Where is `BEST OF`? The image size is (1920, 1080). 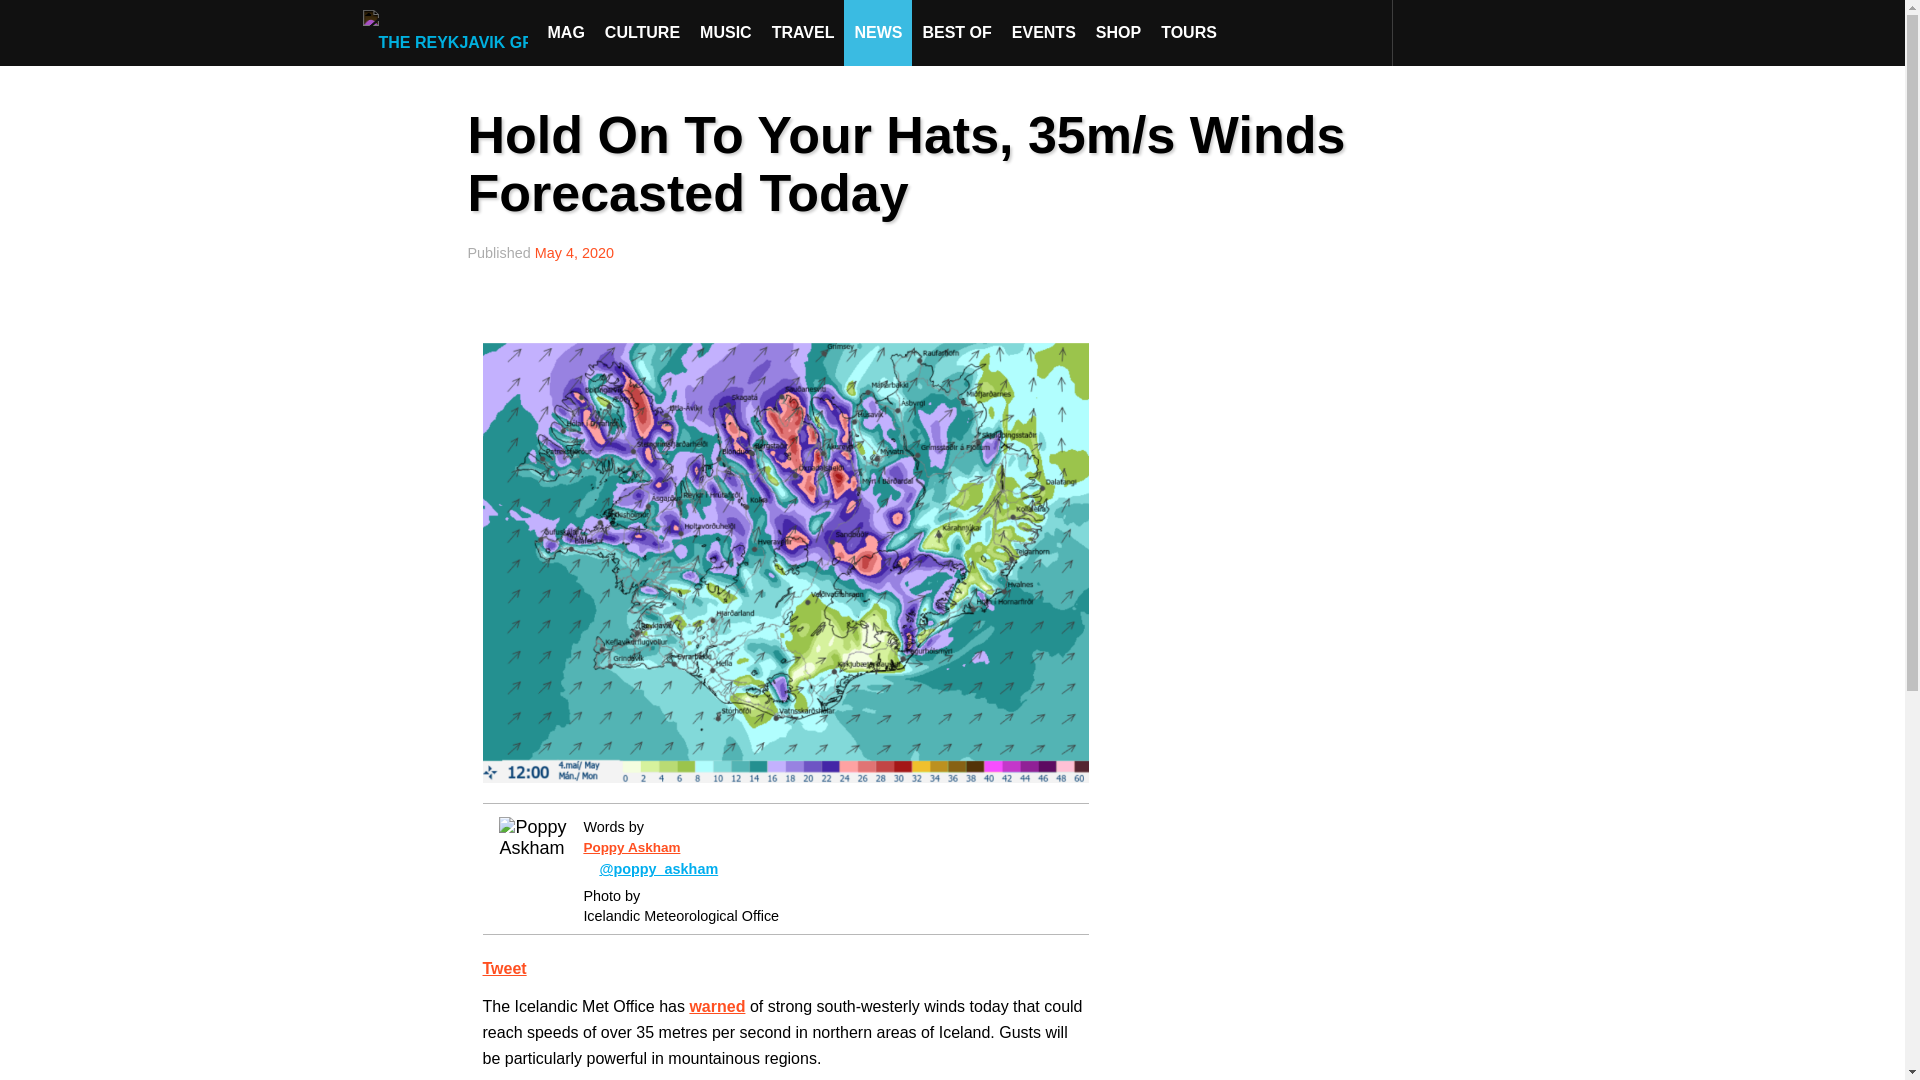
BEST OF is located at coordinates (956, 32).